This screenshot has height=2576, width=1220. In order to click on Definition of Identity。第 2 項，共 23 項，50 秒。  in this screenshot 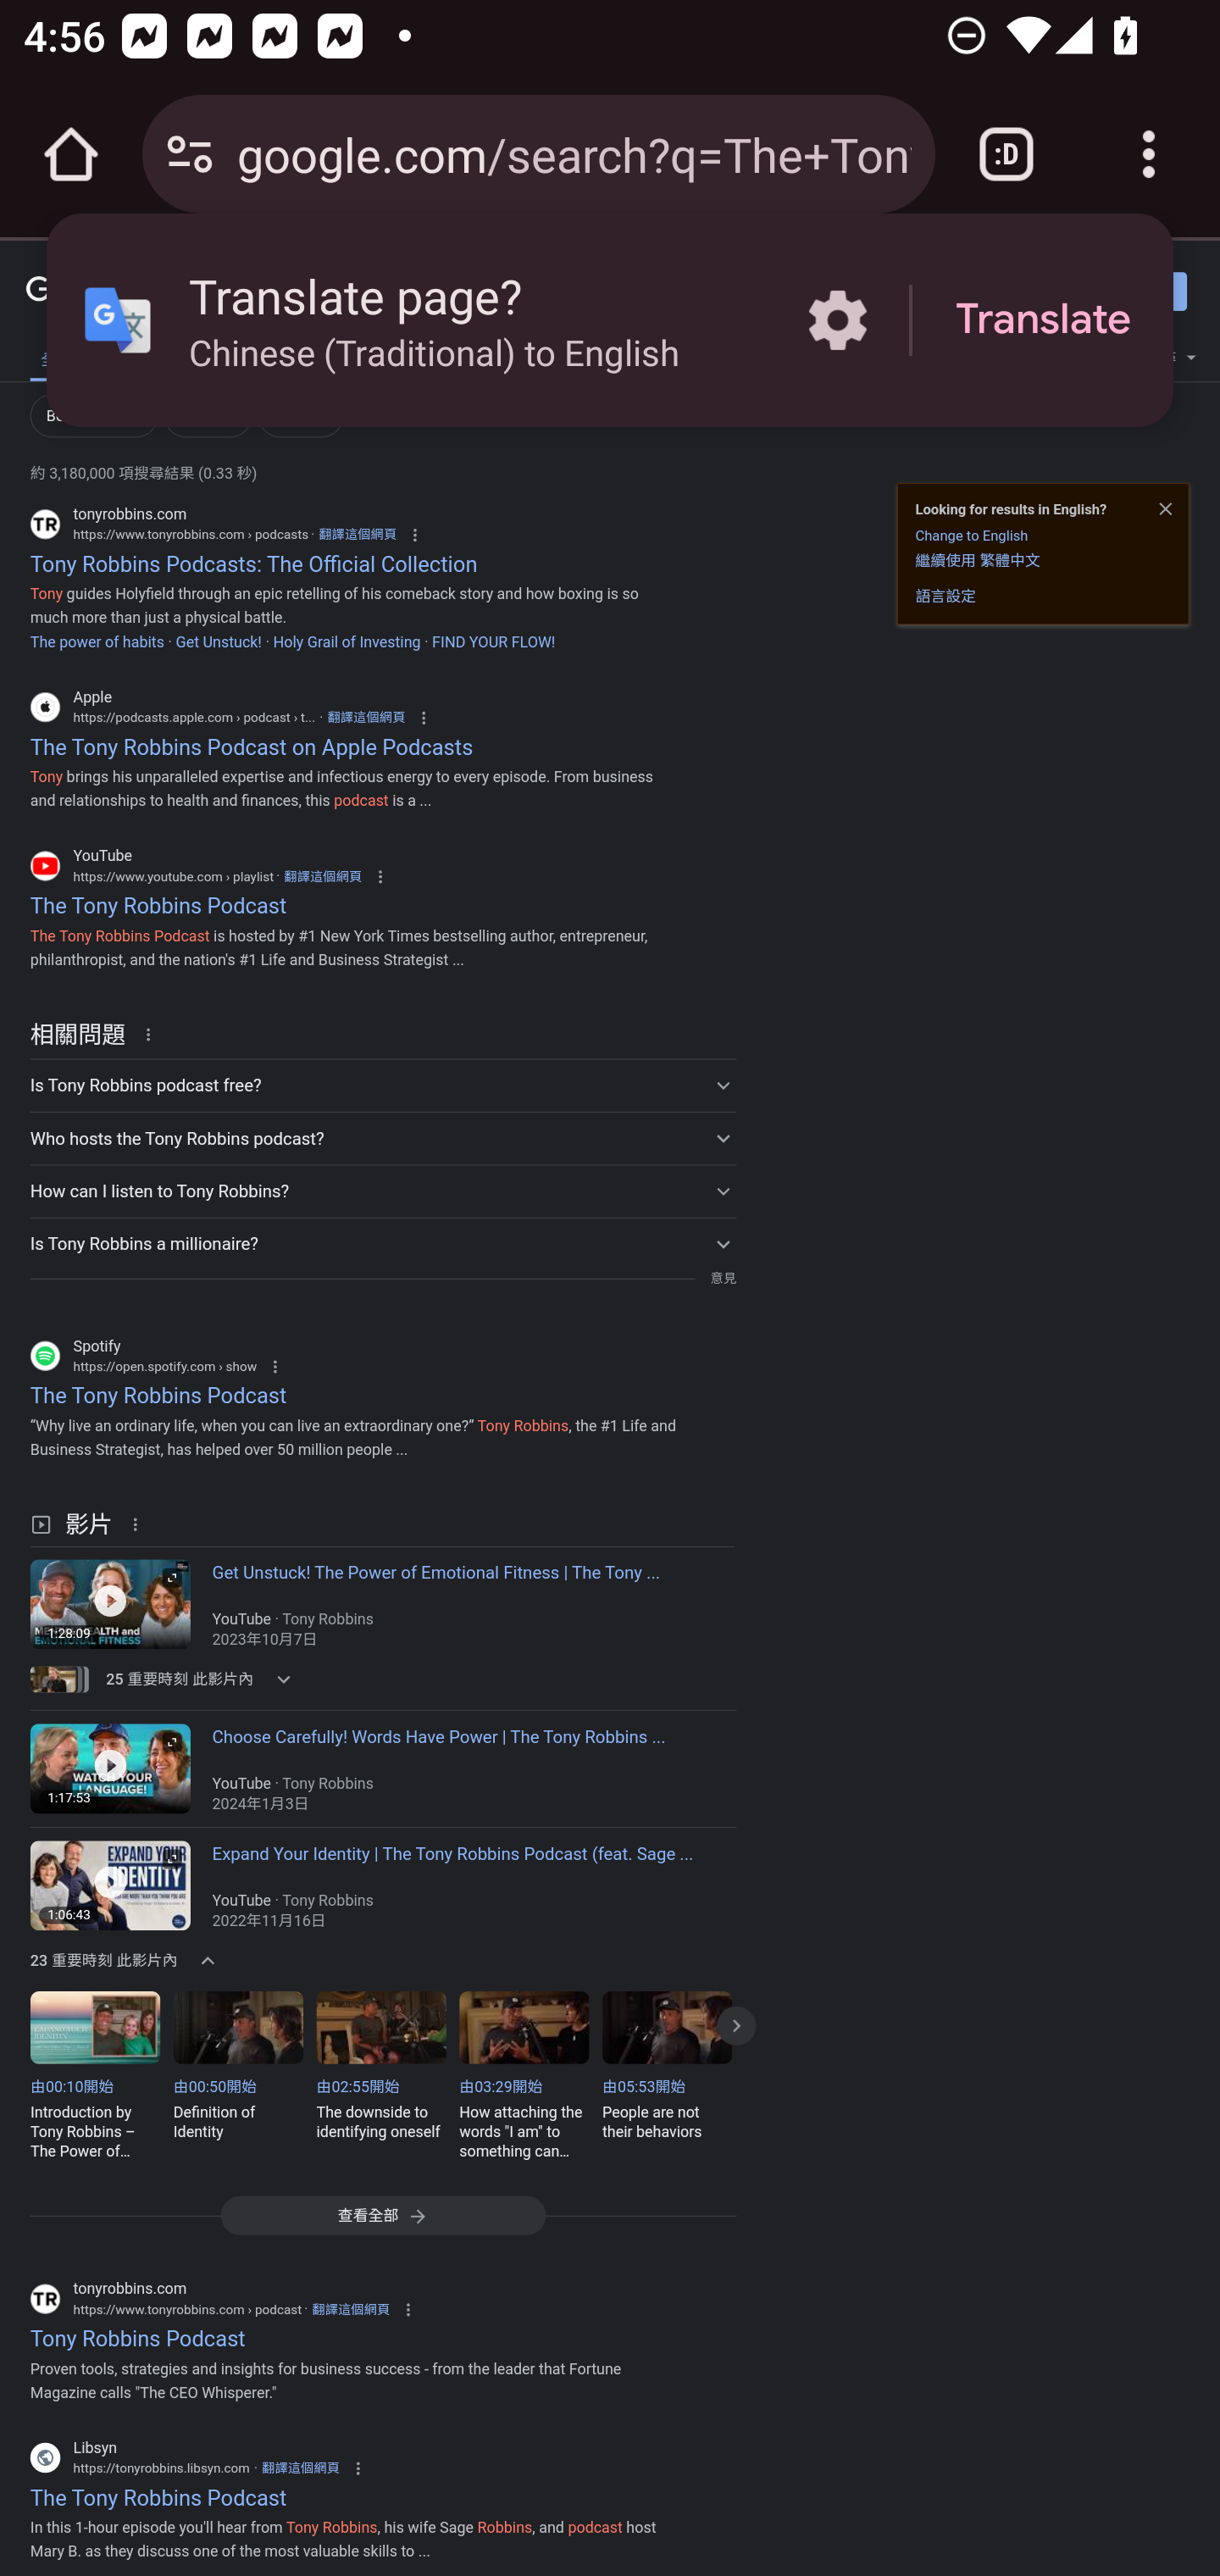, I will do `click(244, 2076)`.